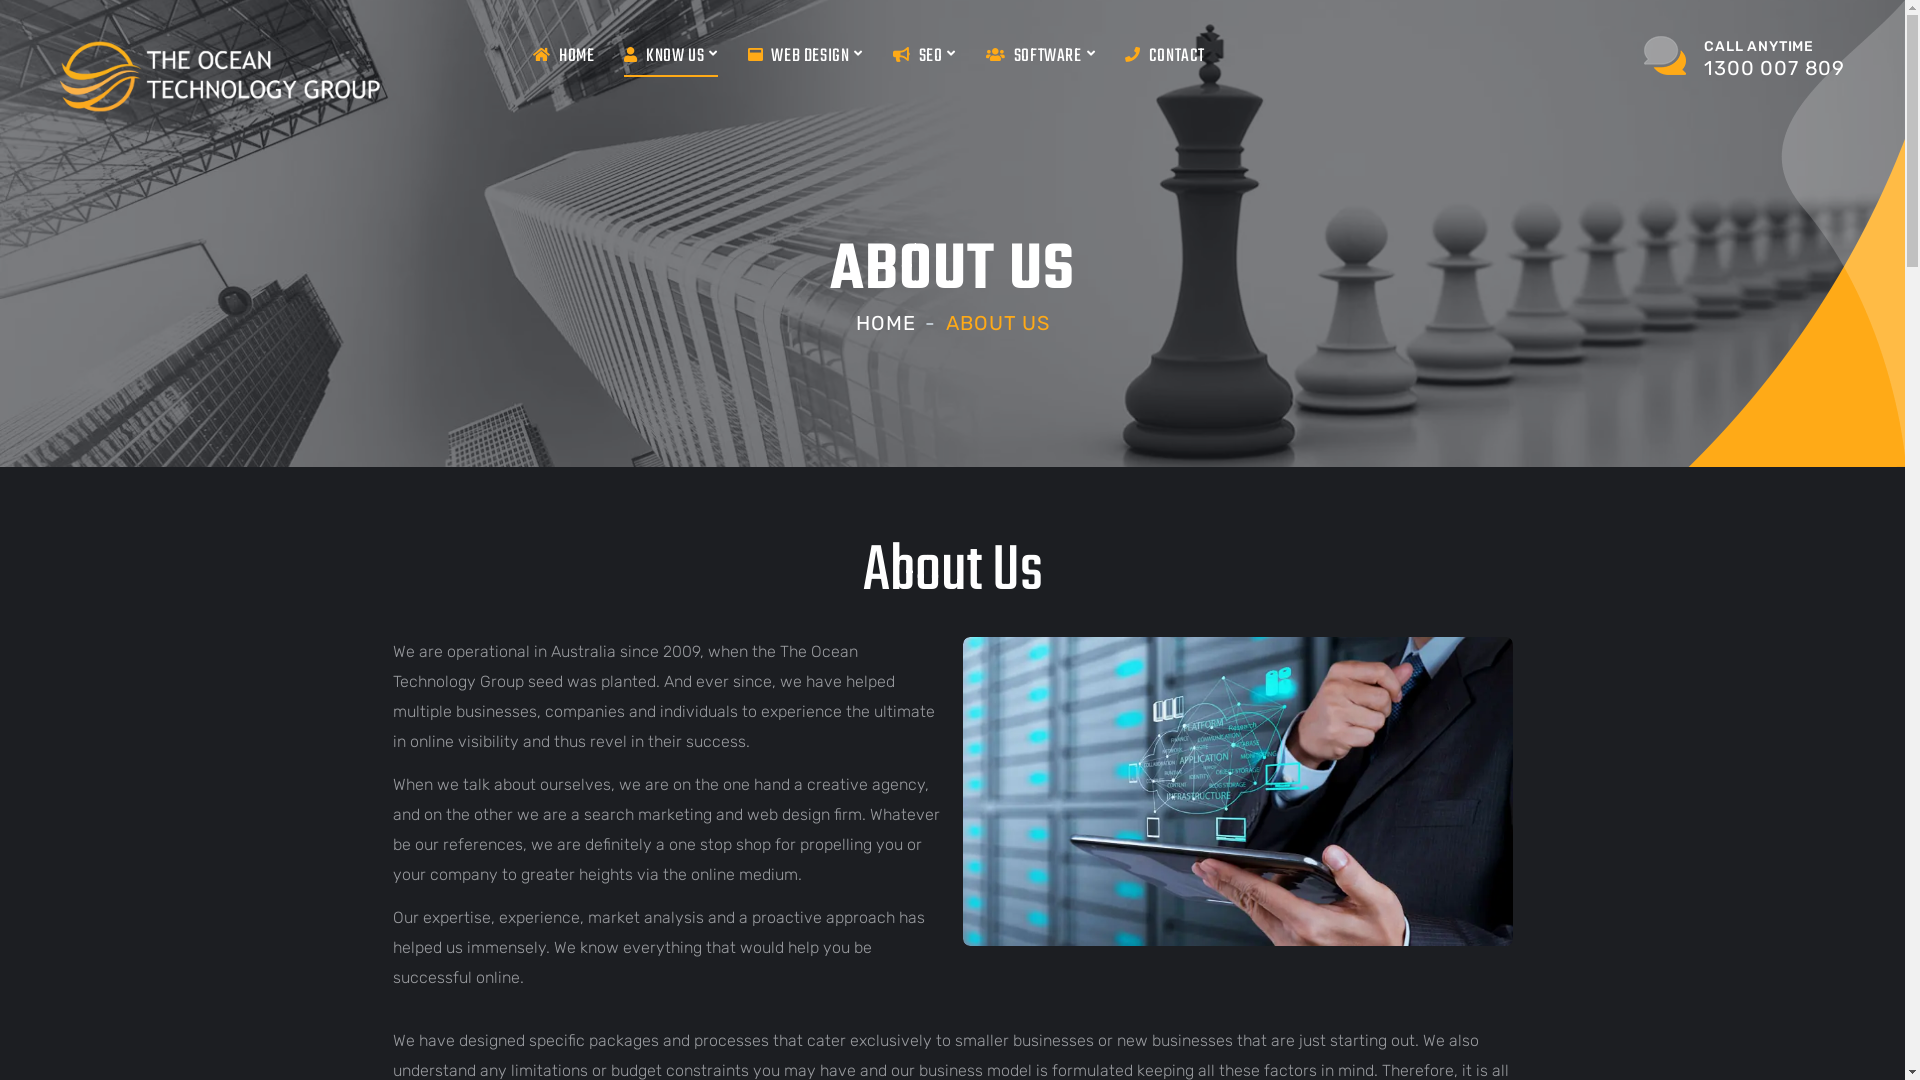  I want to click on WEB DESIGN, so click(806, 57).